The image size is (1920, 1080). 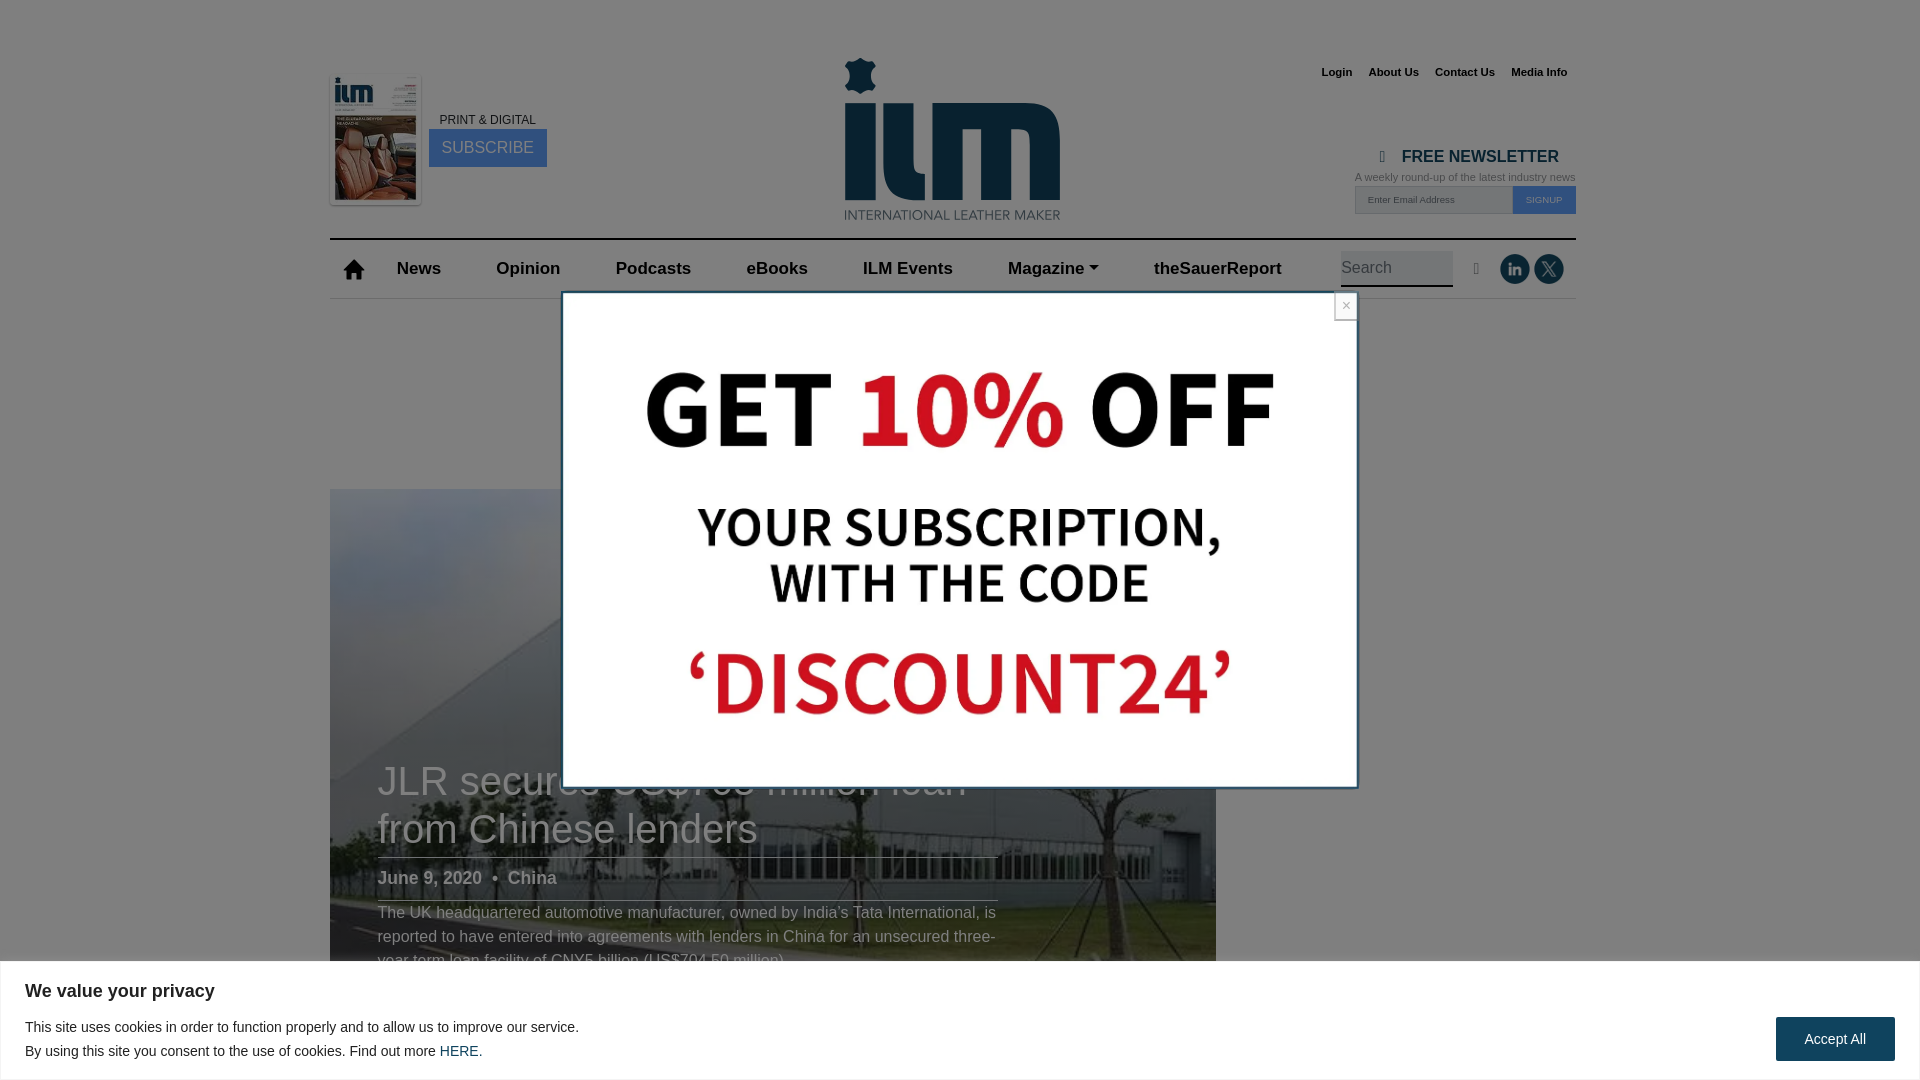 What do you see at coordinates (418, 269) in the screenshot?
I see `News` at bounding box center [418, 269].